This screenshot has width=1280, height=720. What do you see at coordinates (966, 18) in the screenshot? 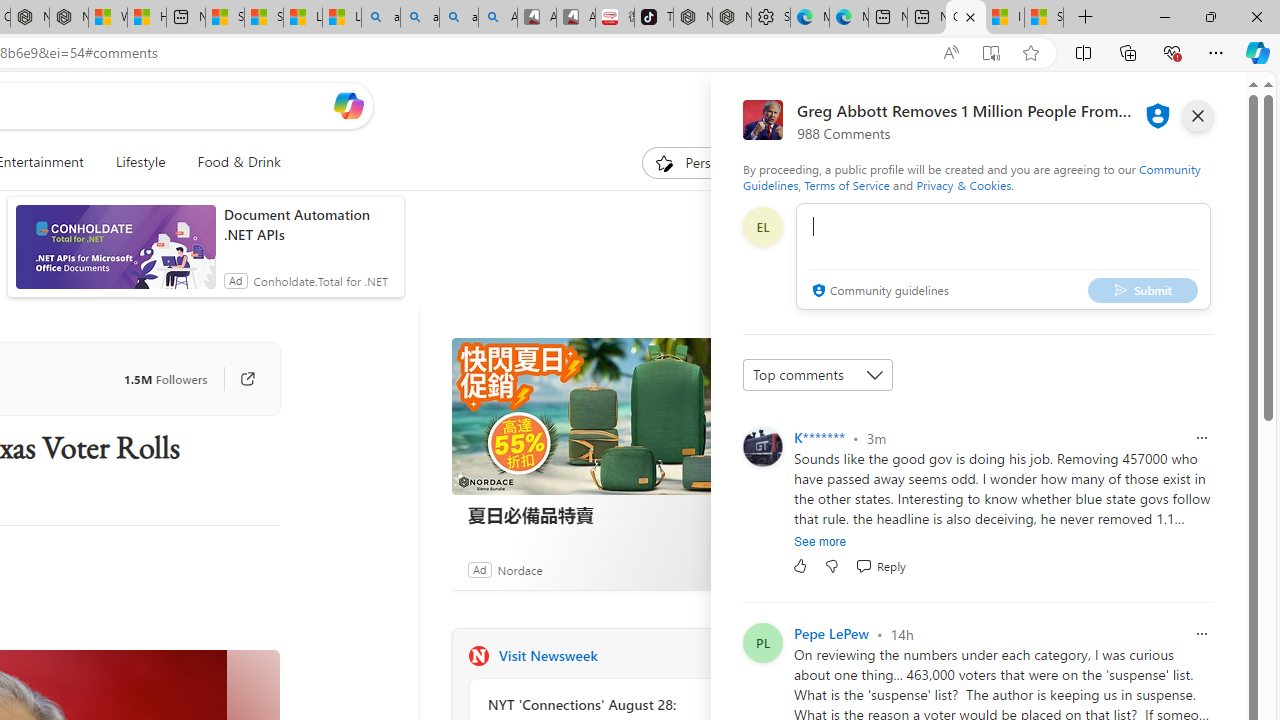
I see `Greg Abbott Removes 1 Million People From Texas Voter Rolls` at bounding box center [966, 18].